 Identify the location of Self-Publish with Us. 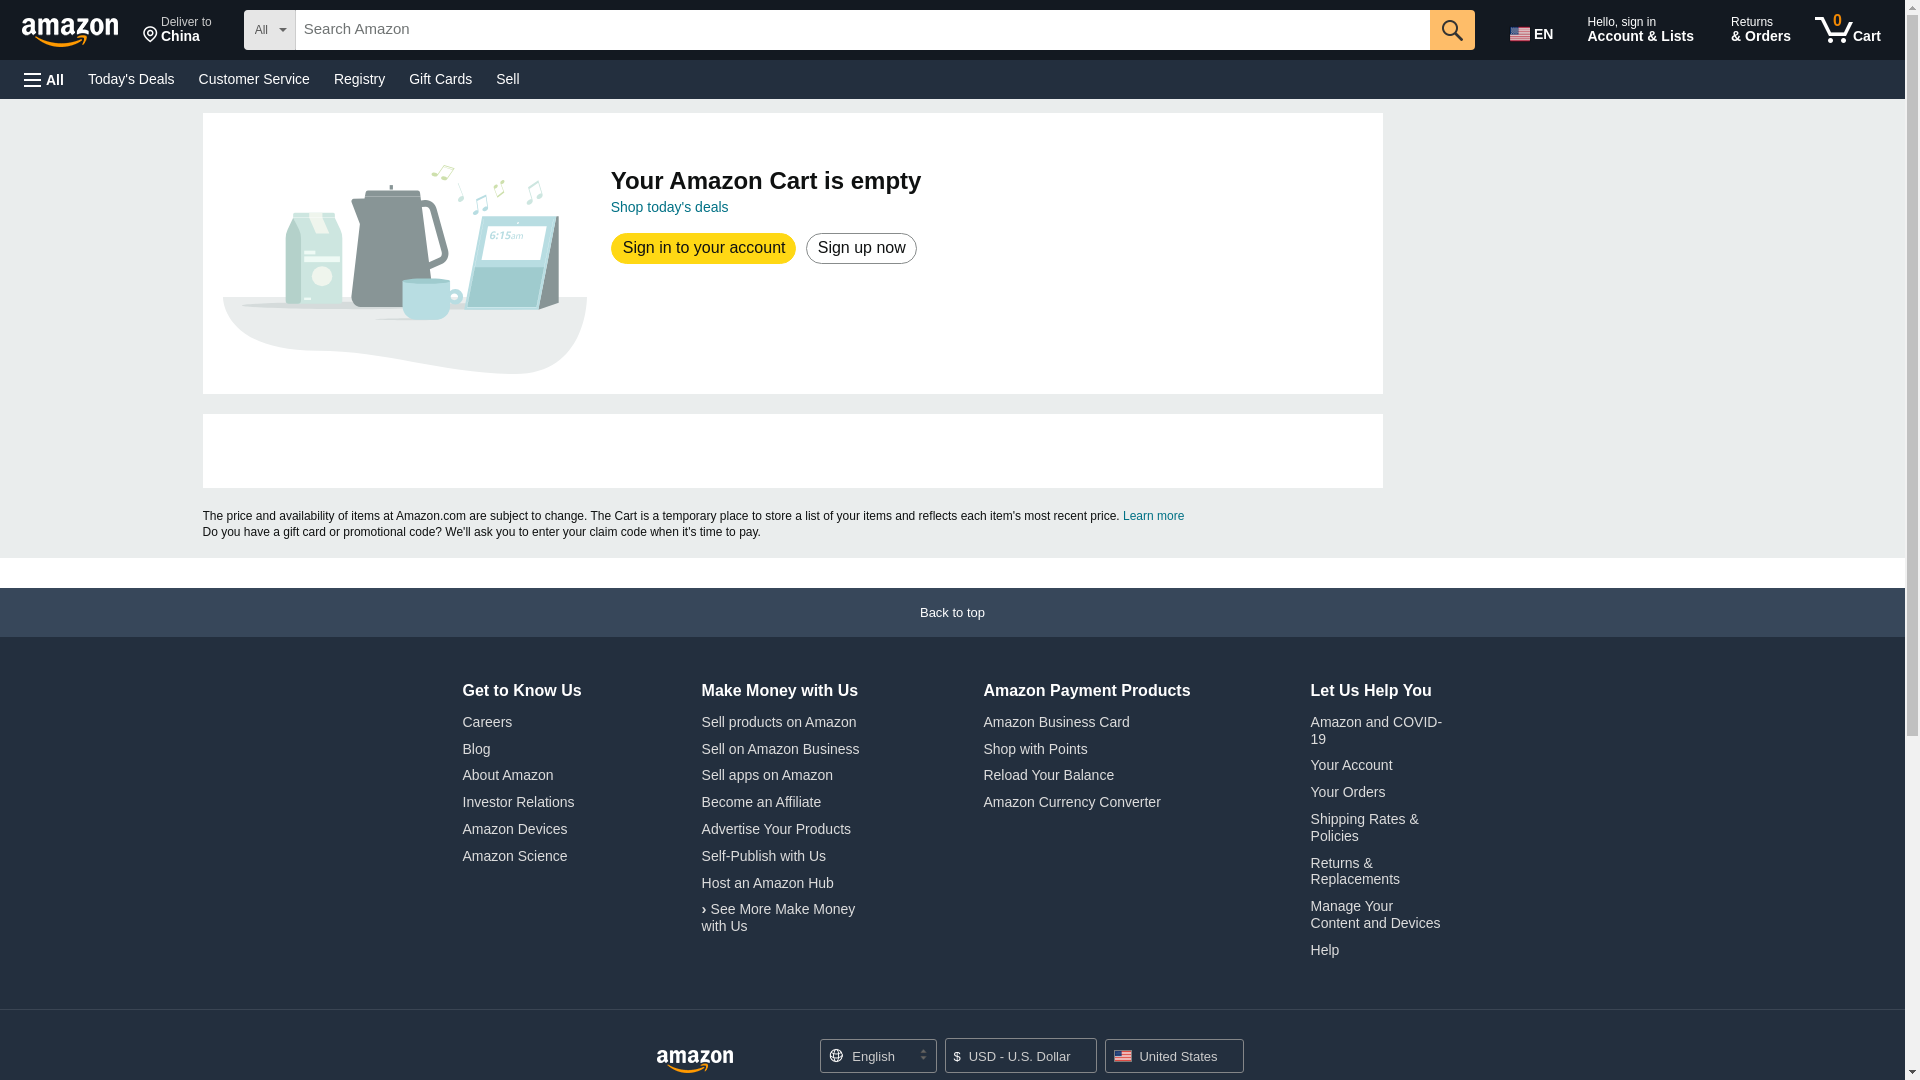
(764, 856).